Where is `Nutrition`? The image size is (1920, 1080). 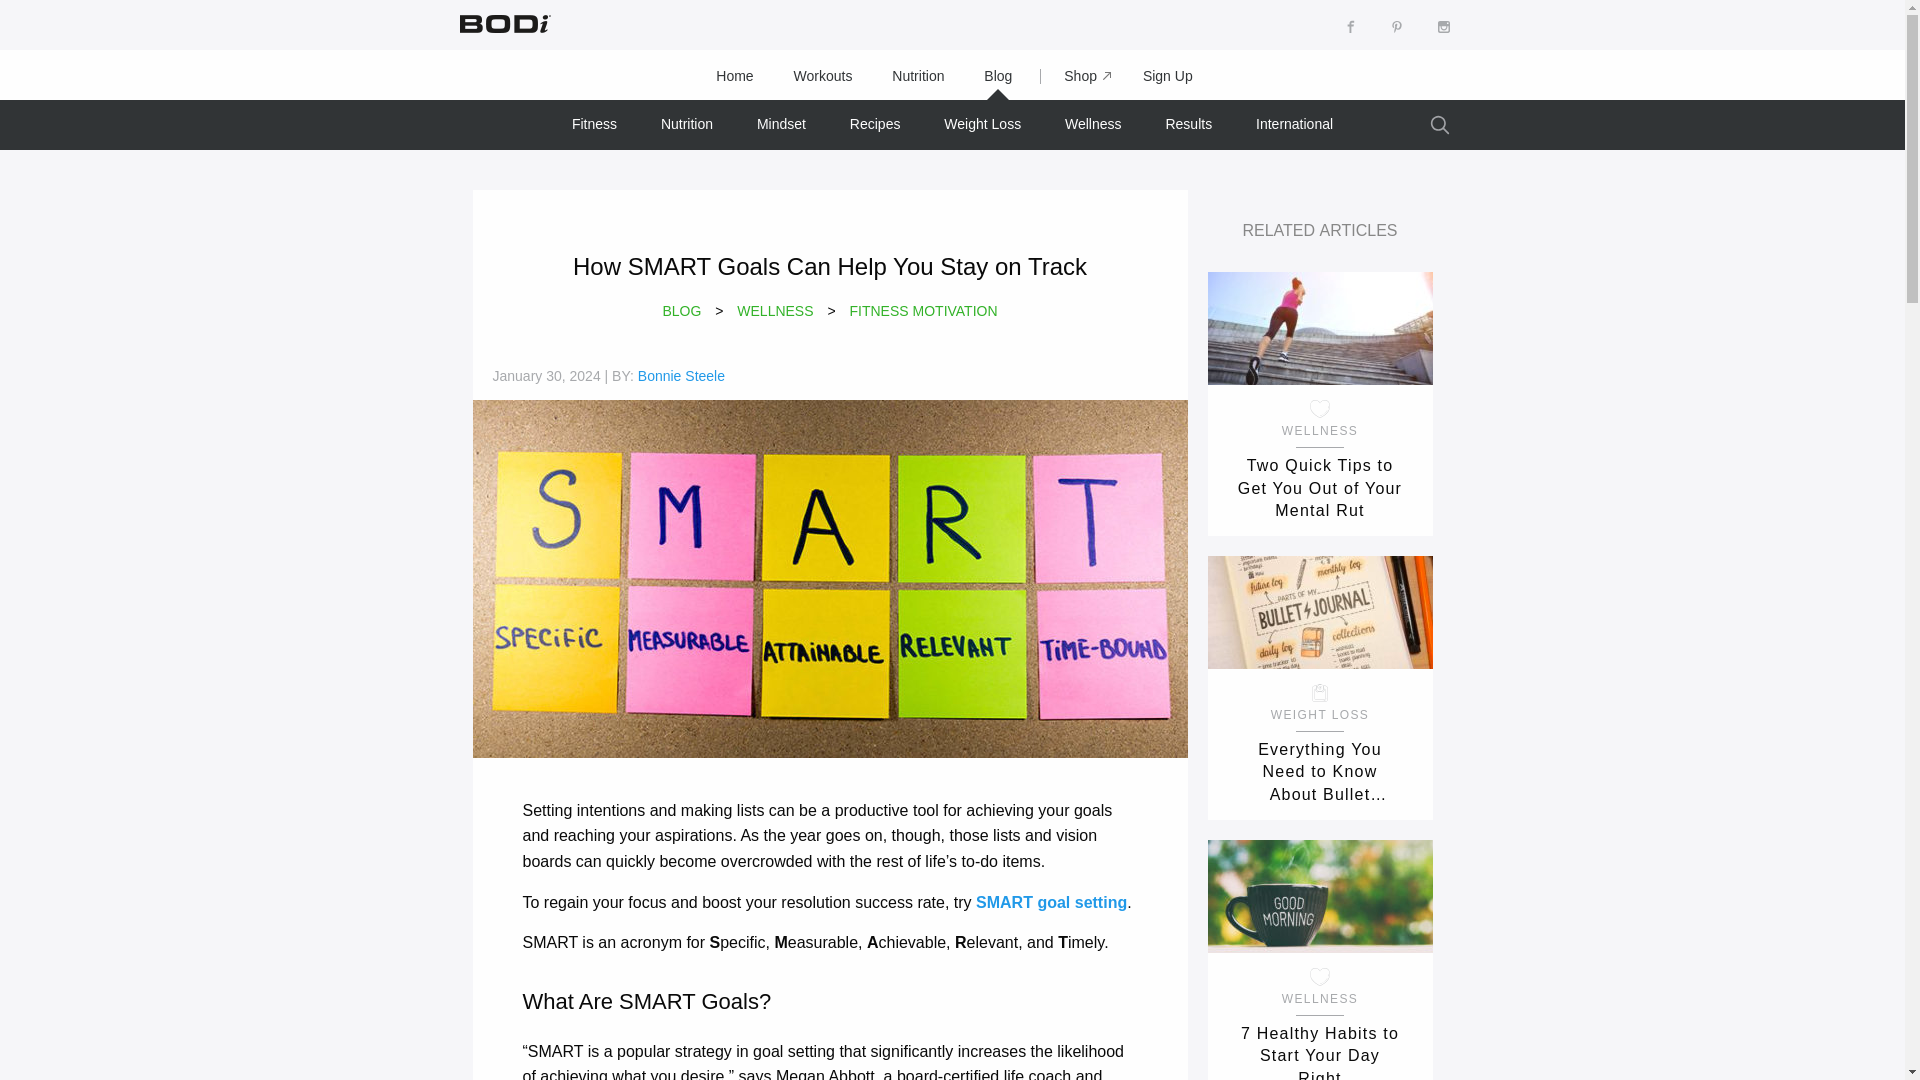
Nutrition is located at coordinates (687, 124).